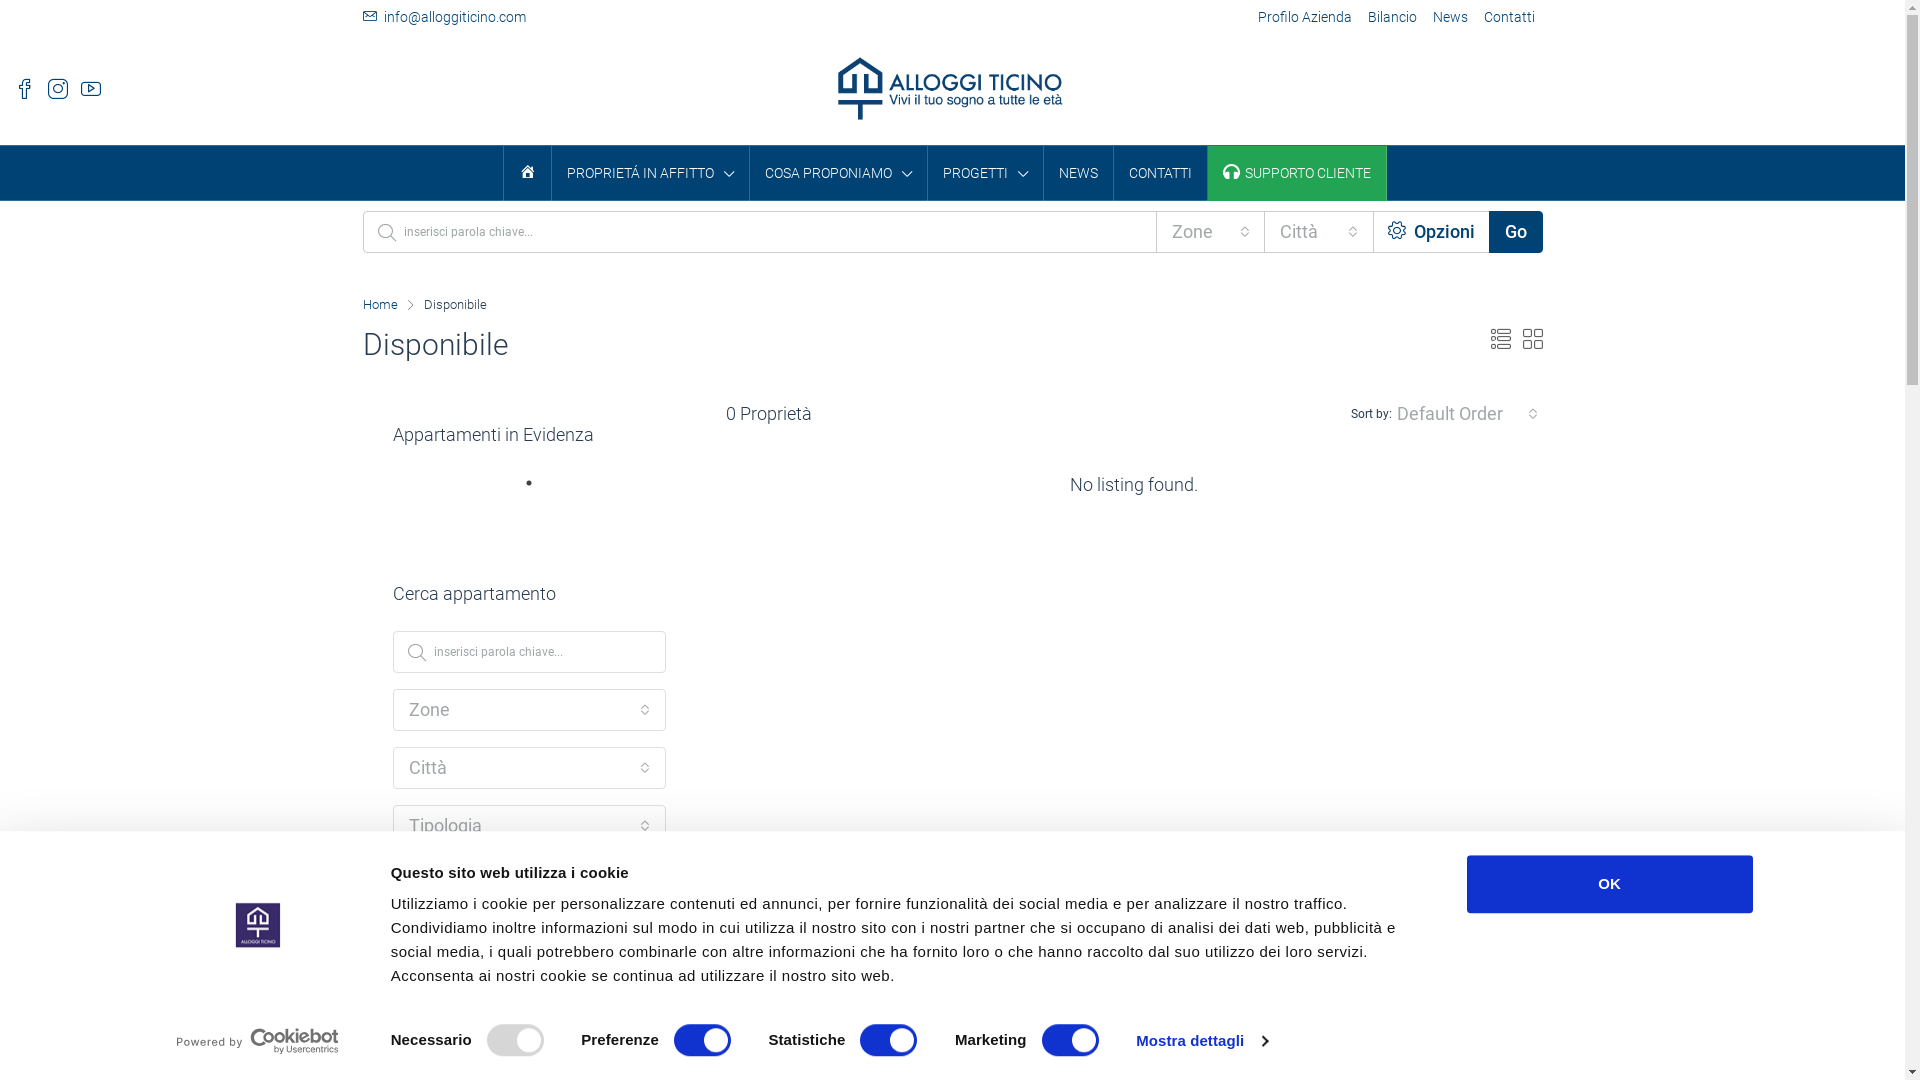 This screenshot has height=1080, width=1920. I want to click on 1, so click(539, 491).